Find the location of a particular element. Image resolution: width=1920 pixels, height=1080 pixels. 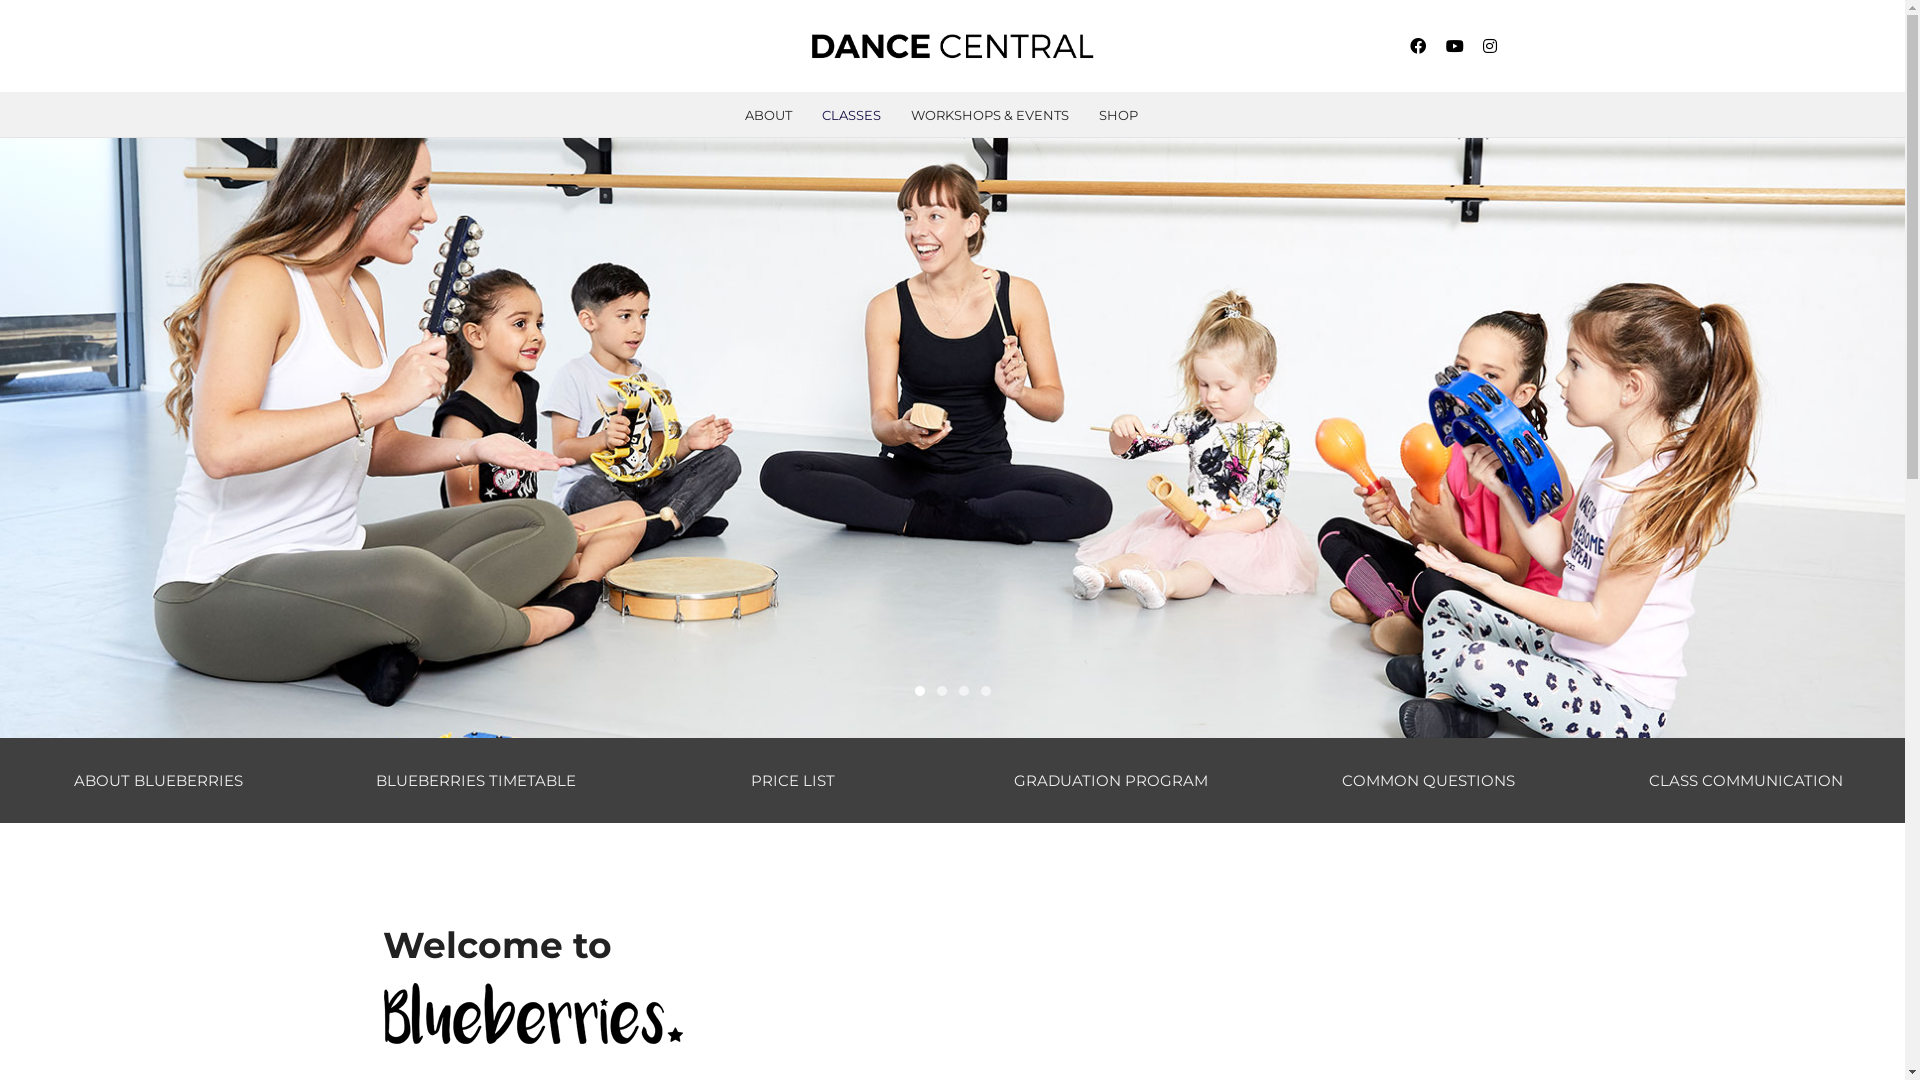

WORKSHOPS & EVENTS is located at coordinates (990, 115).